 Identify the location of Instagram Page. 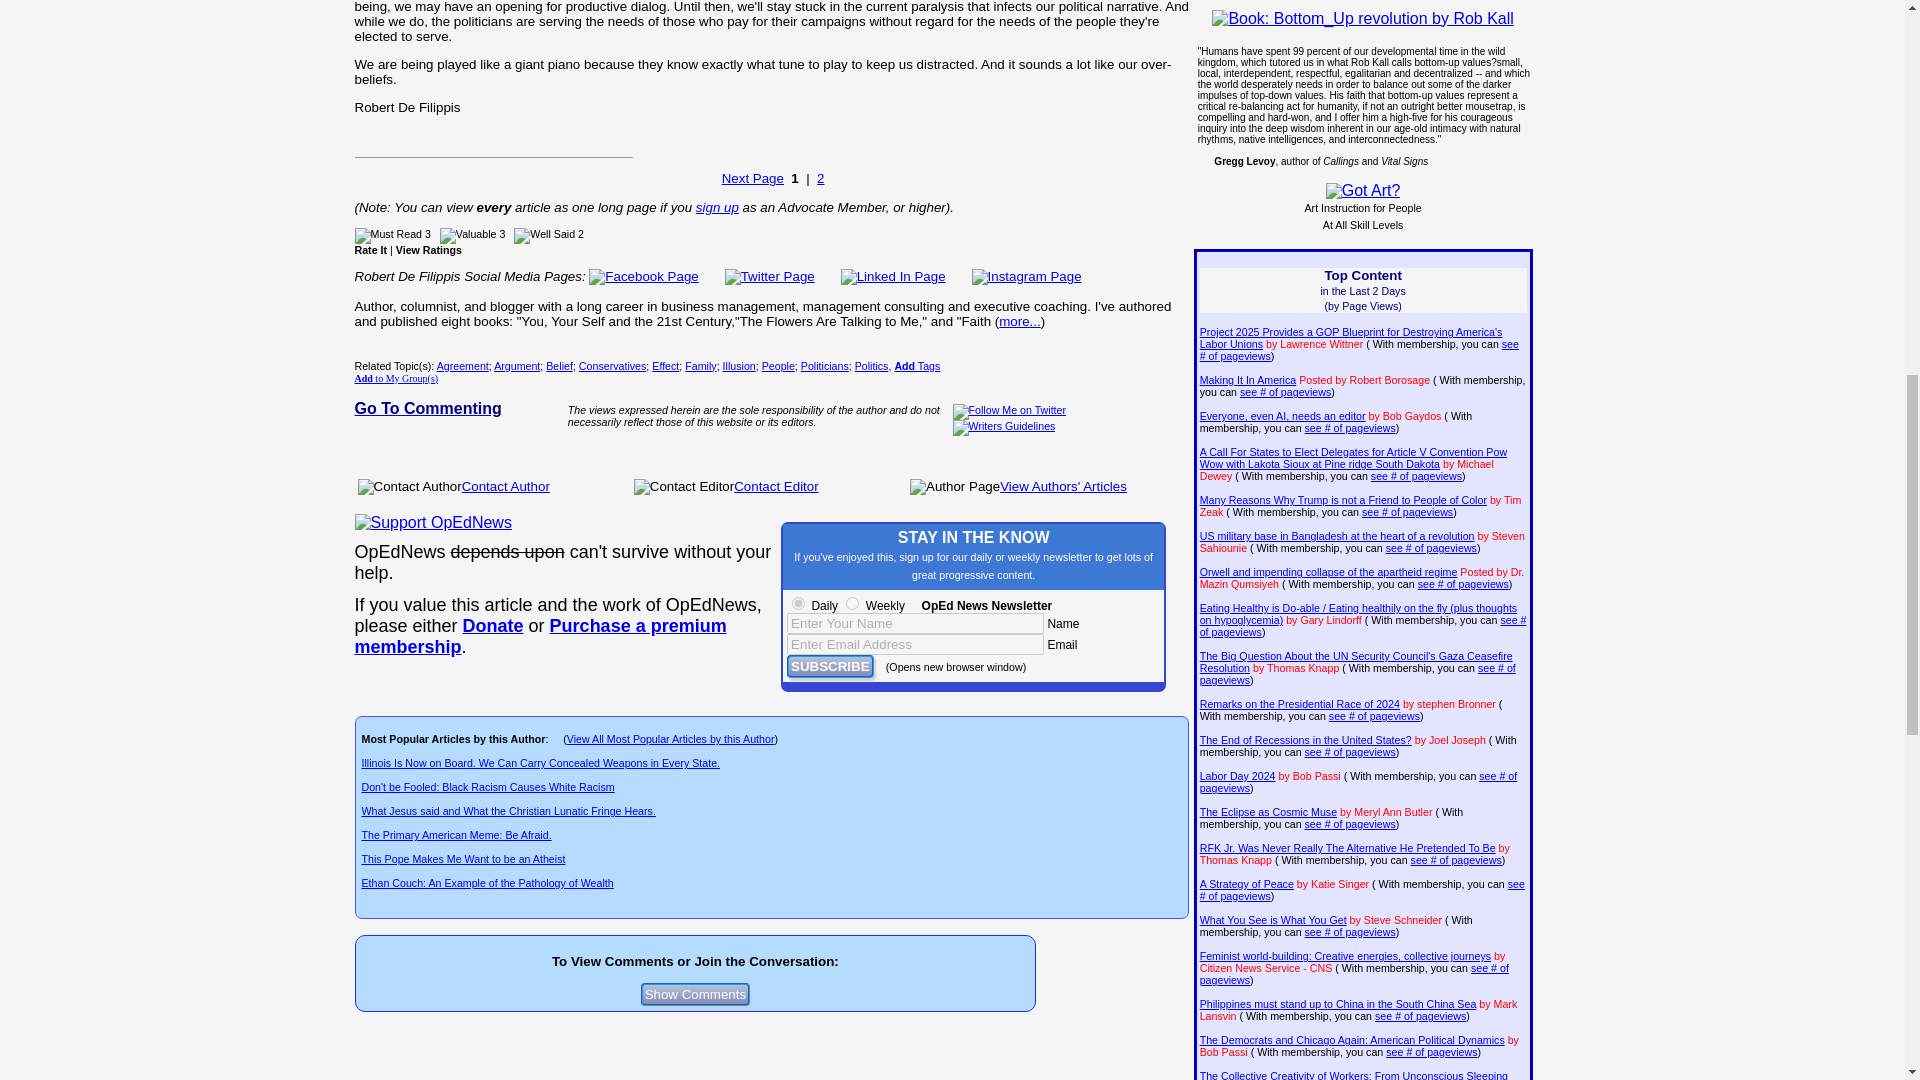
(1026, 276).